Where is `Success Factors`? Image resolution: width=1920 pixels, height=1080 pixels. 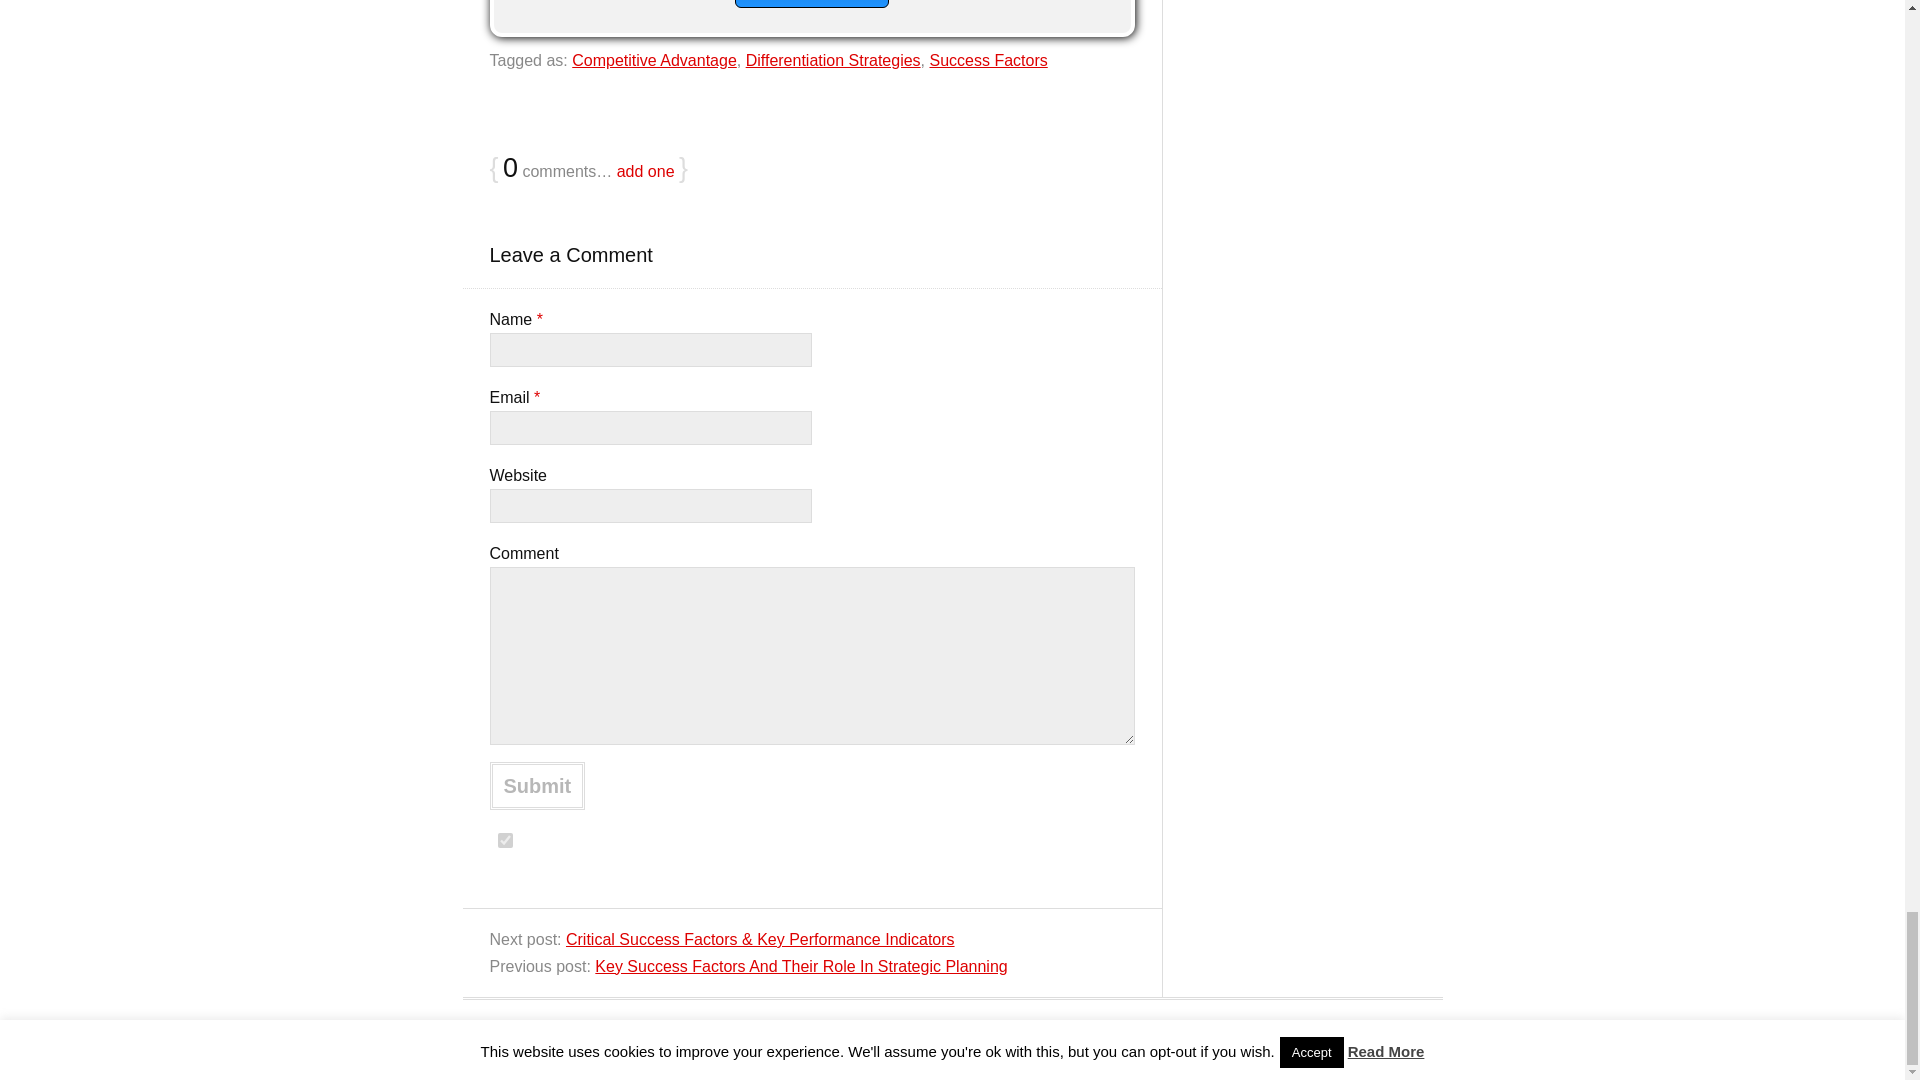
Success Factors is located at coordinates (988, 60).